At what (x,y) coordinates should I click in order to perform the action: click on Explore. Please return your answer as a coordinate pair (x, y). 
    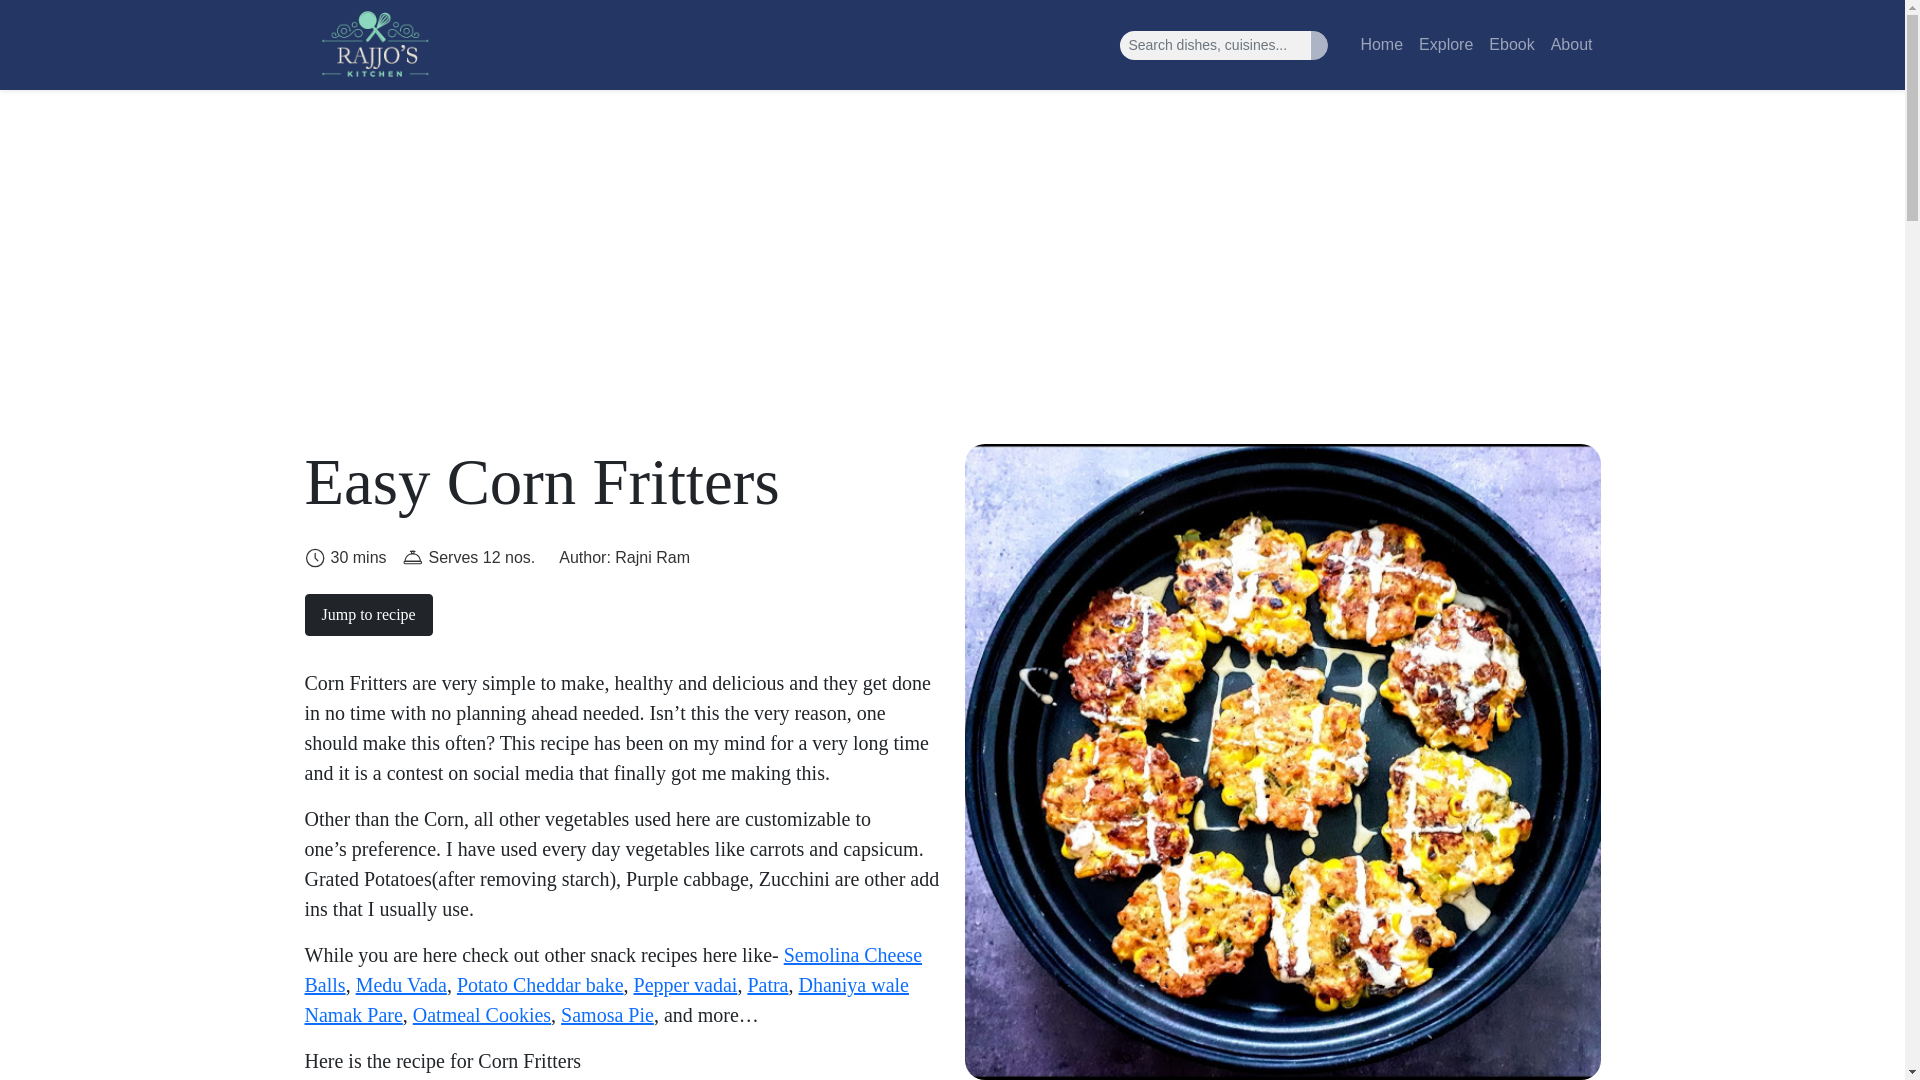
    Looking at the image, I should click on (1446, 44).